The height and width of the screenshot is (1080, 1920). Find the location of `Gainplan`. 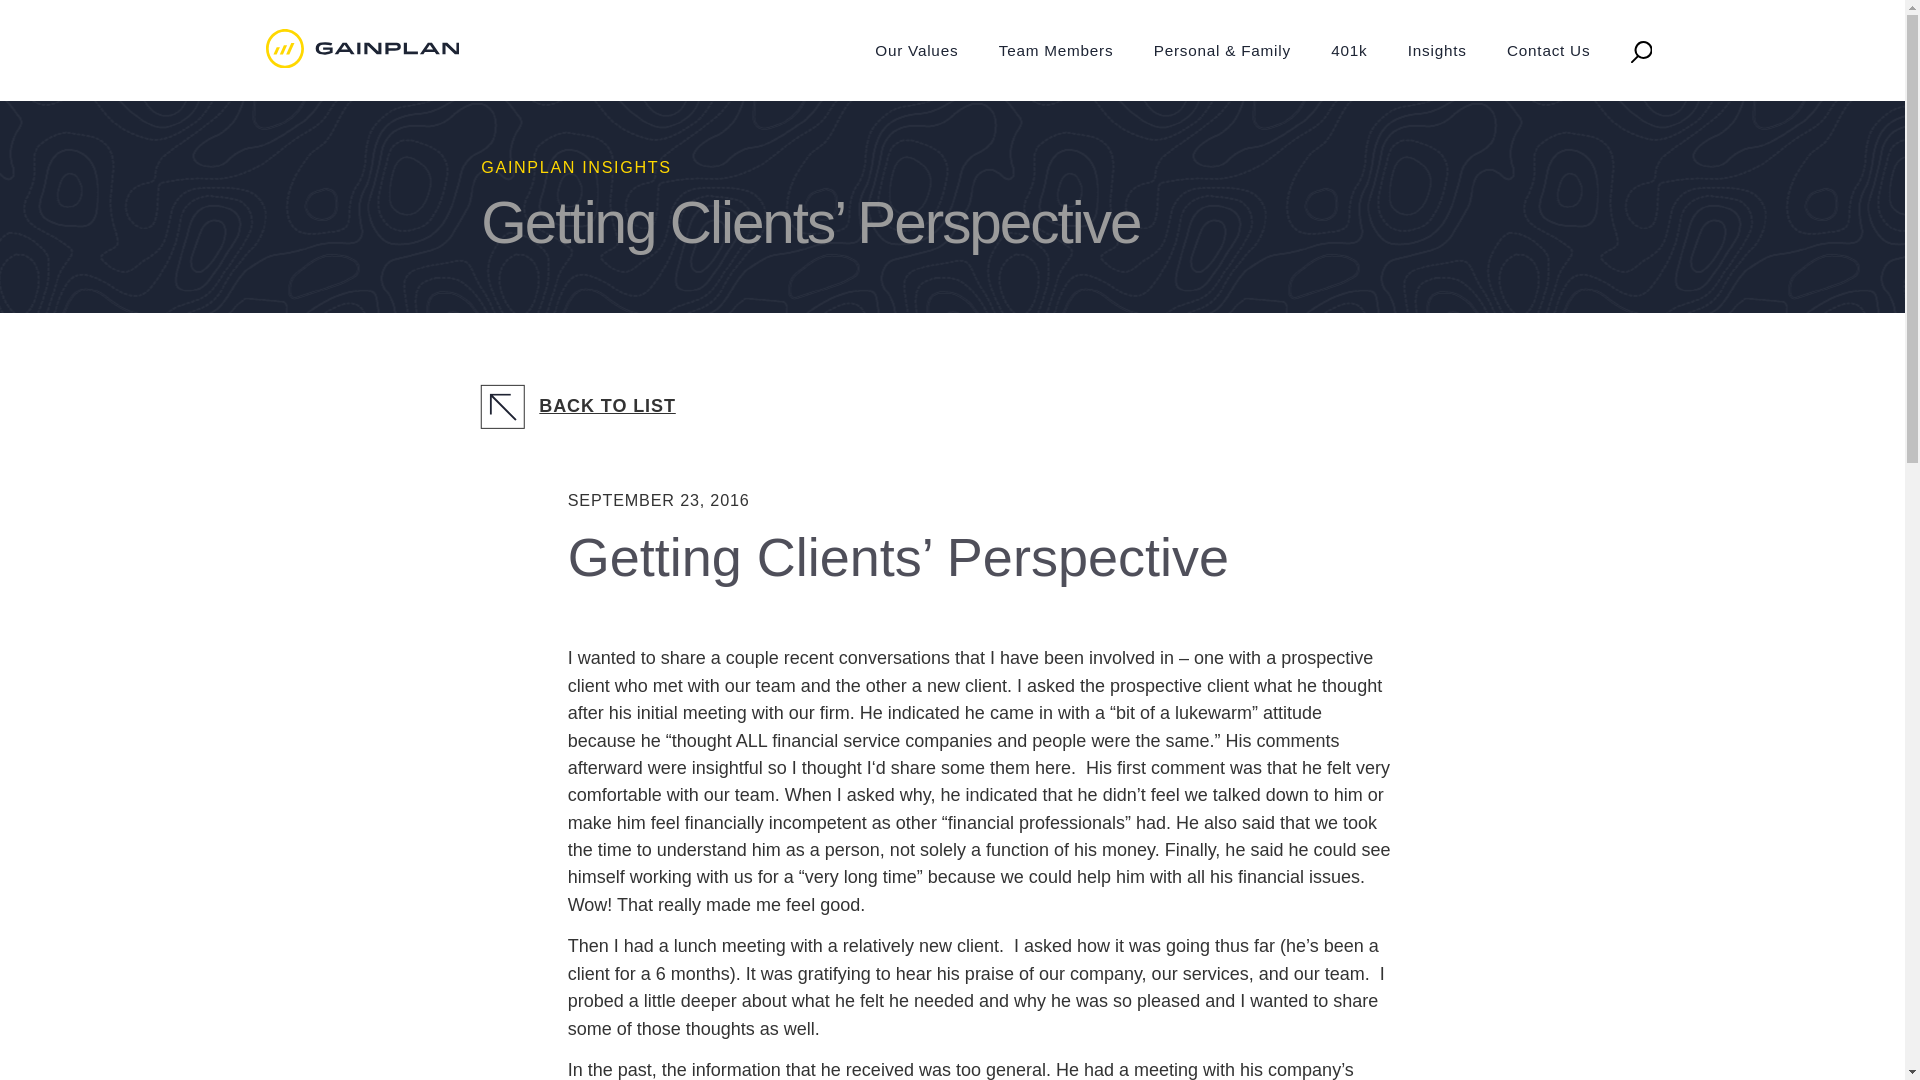

Gainplan is located at coordinates (362, 49).